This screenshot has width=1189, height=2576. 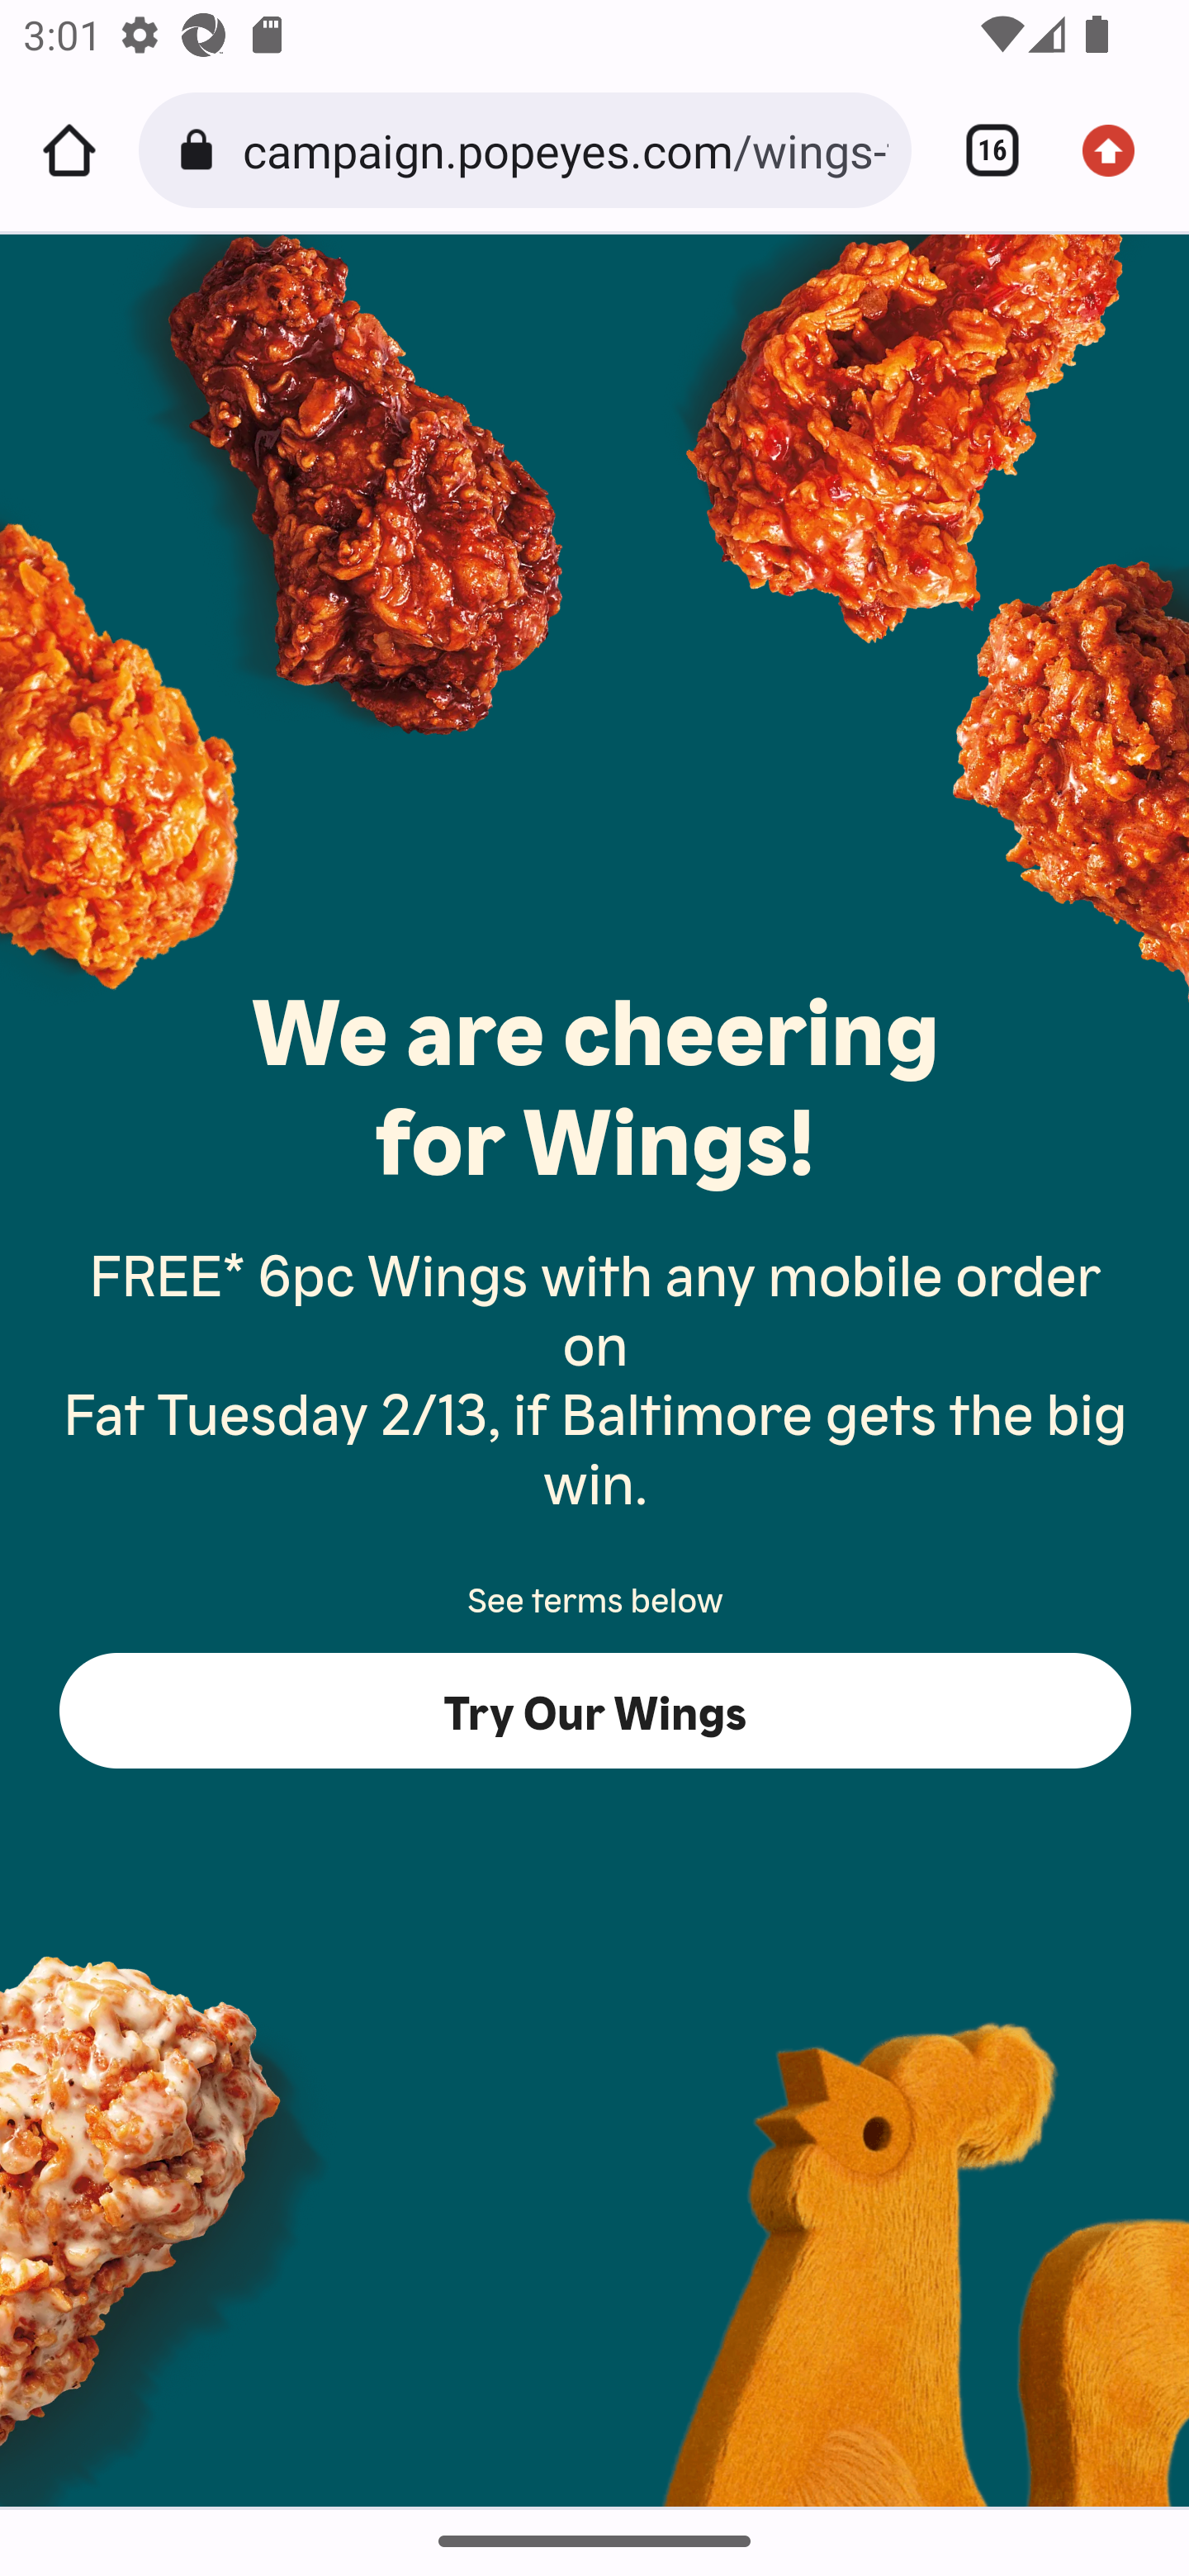 What do you see at coordinates (981, 150) in the screenshot?
I see `Switch or close tabs` at bounding box center [981, 150].